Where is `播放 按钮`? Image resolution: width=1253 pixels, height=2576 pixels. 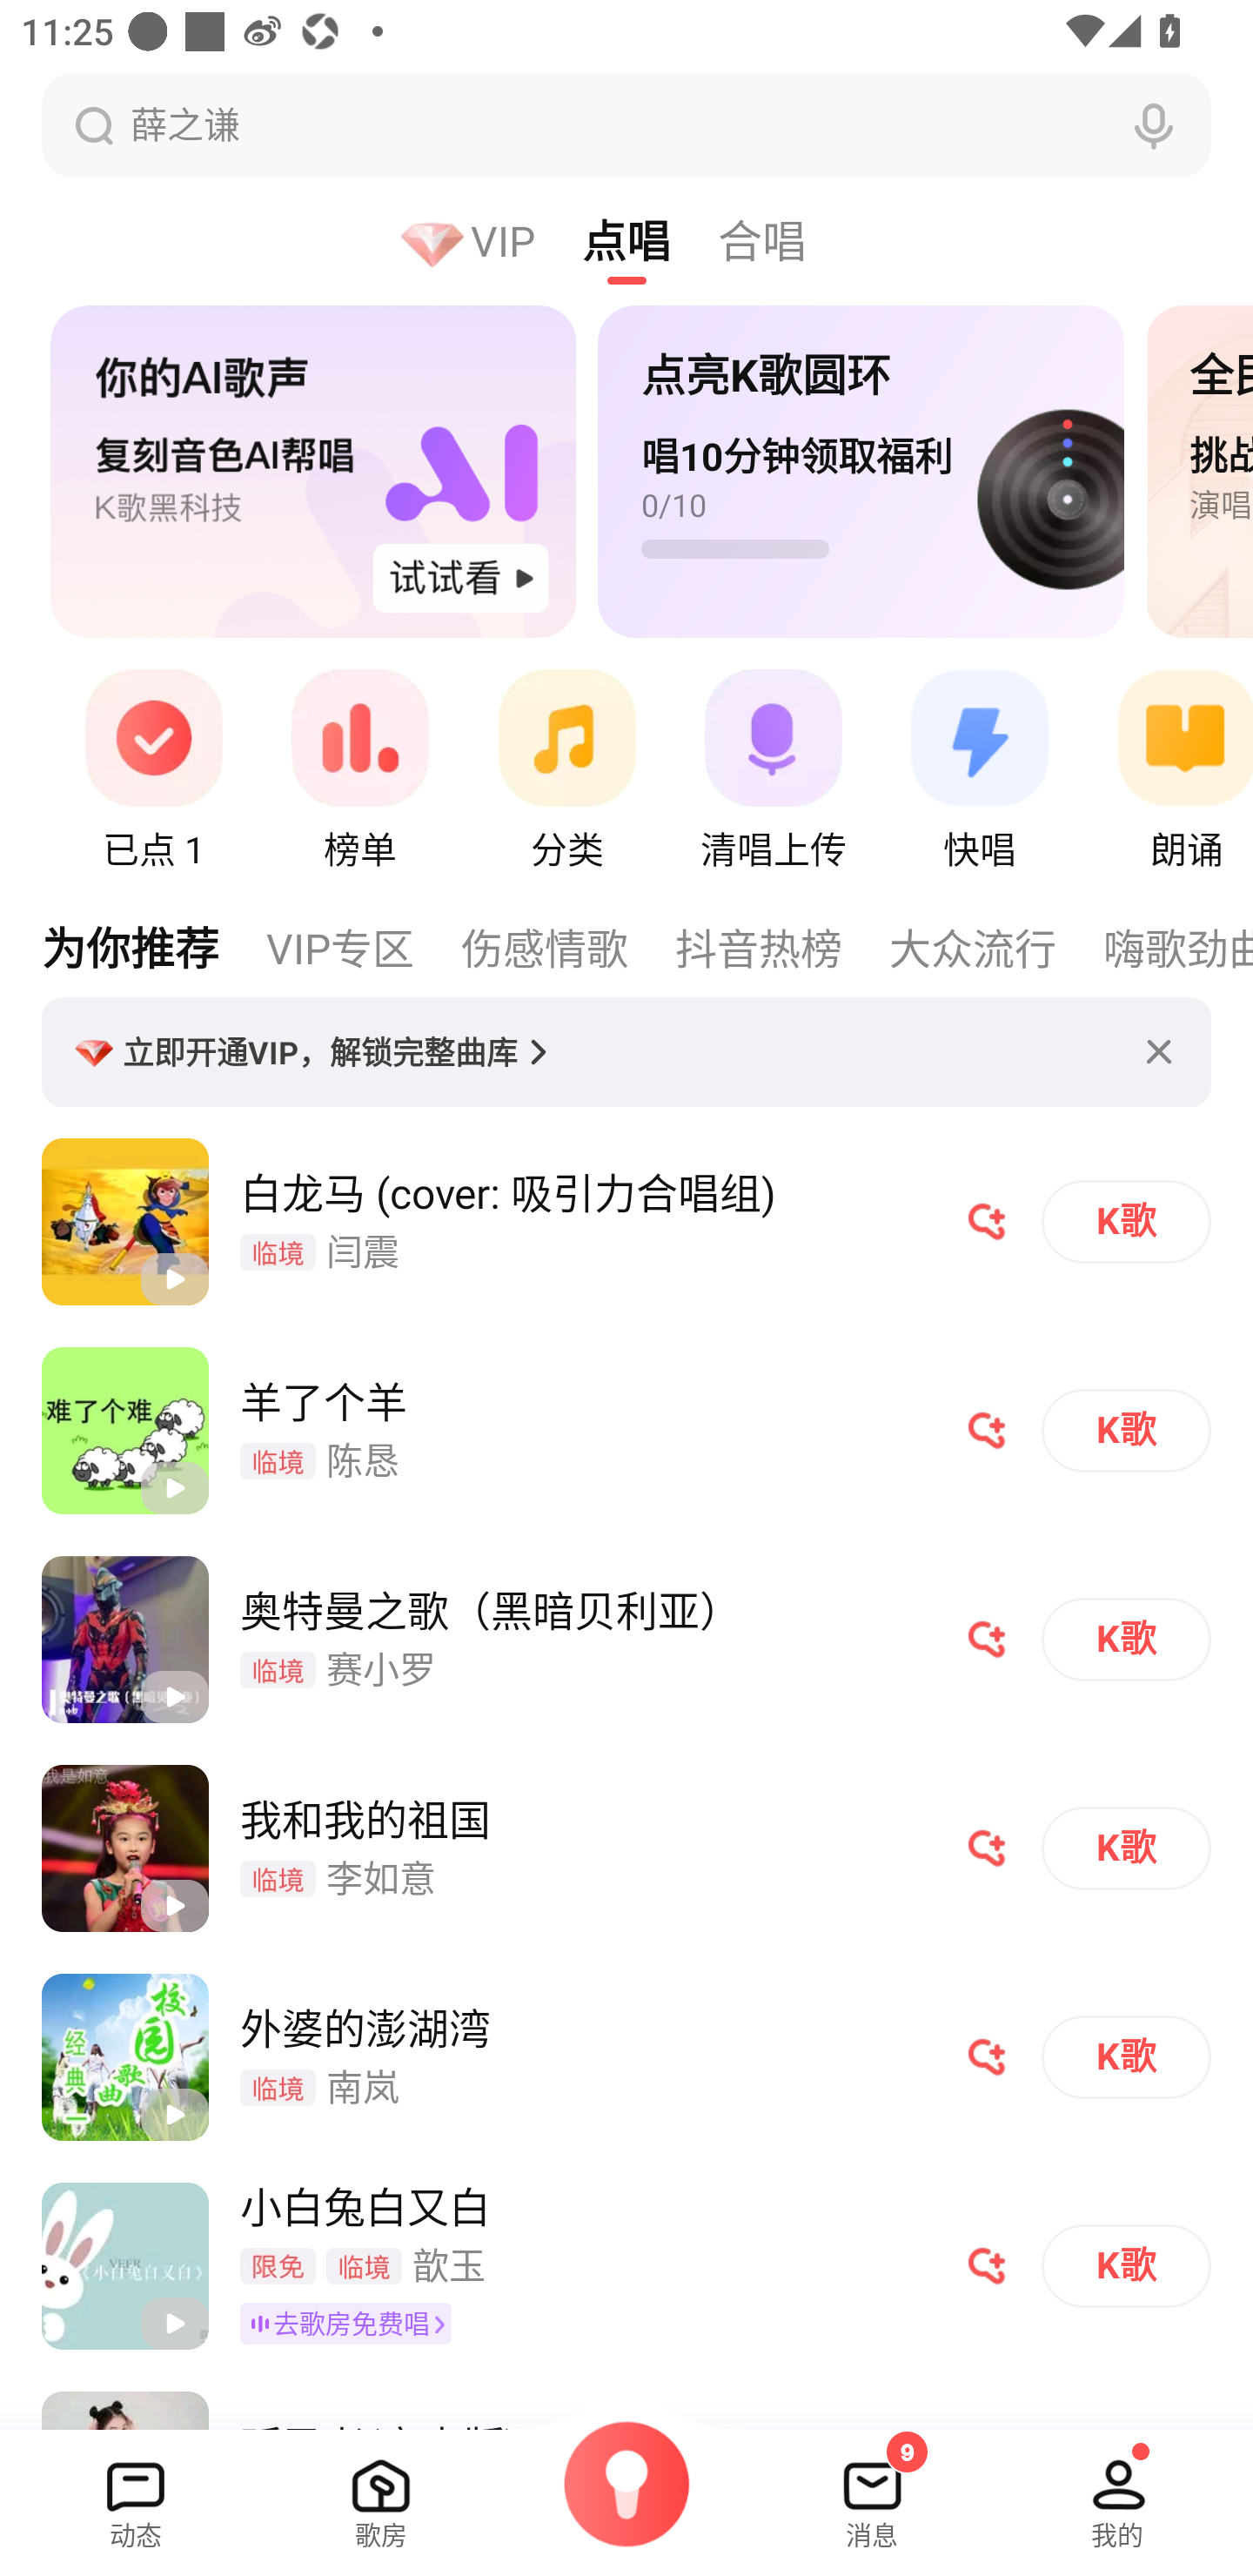 播放 按钮 is located at coordinates (174, 1906).